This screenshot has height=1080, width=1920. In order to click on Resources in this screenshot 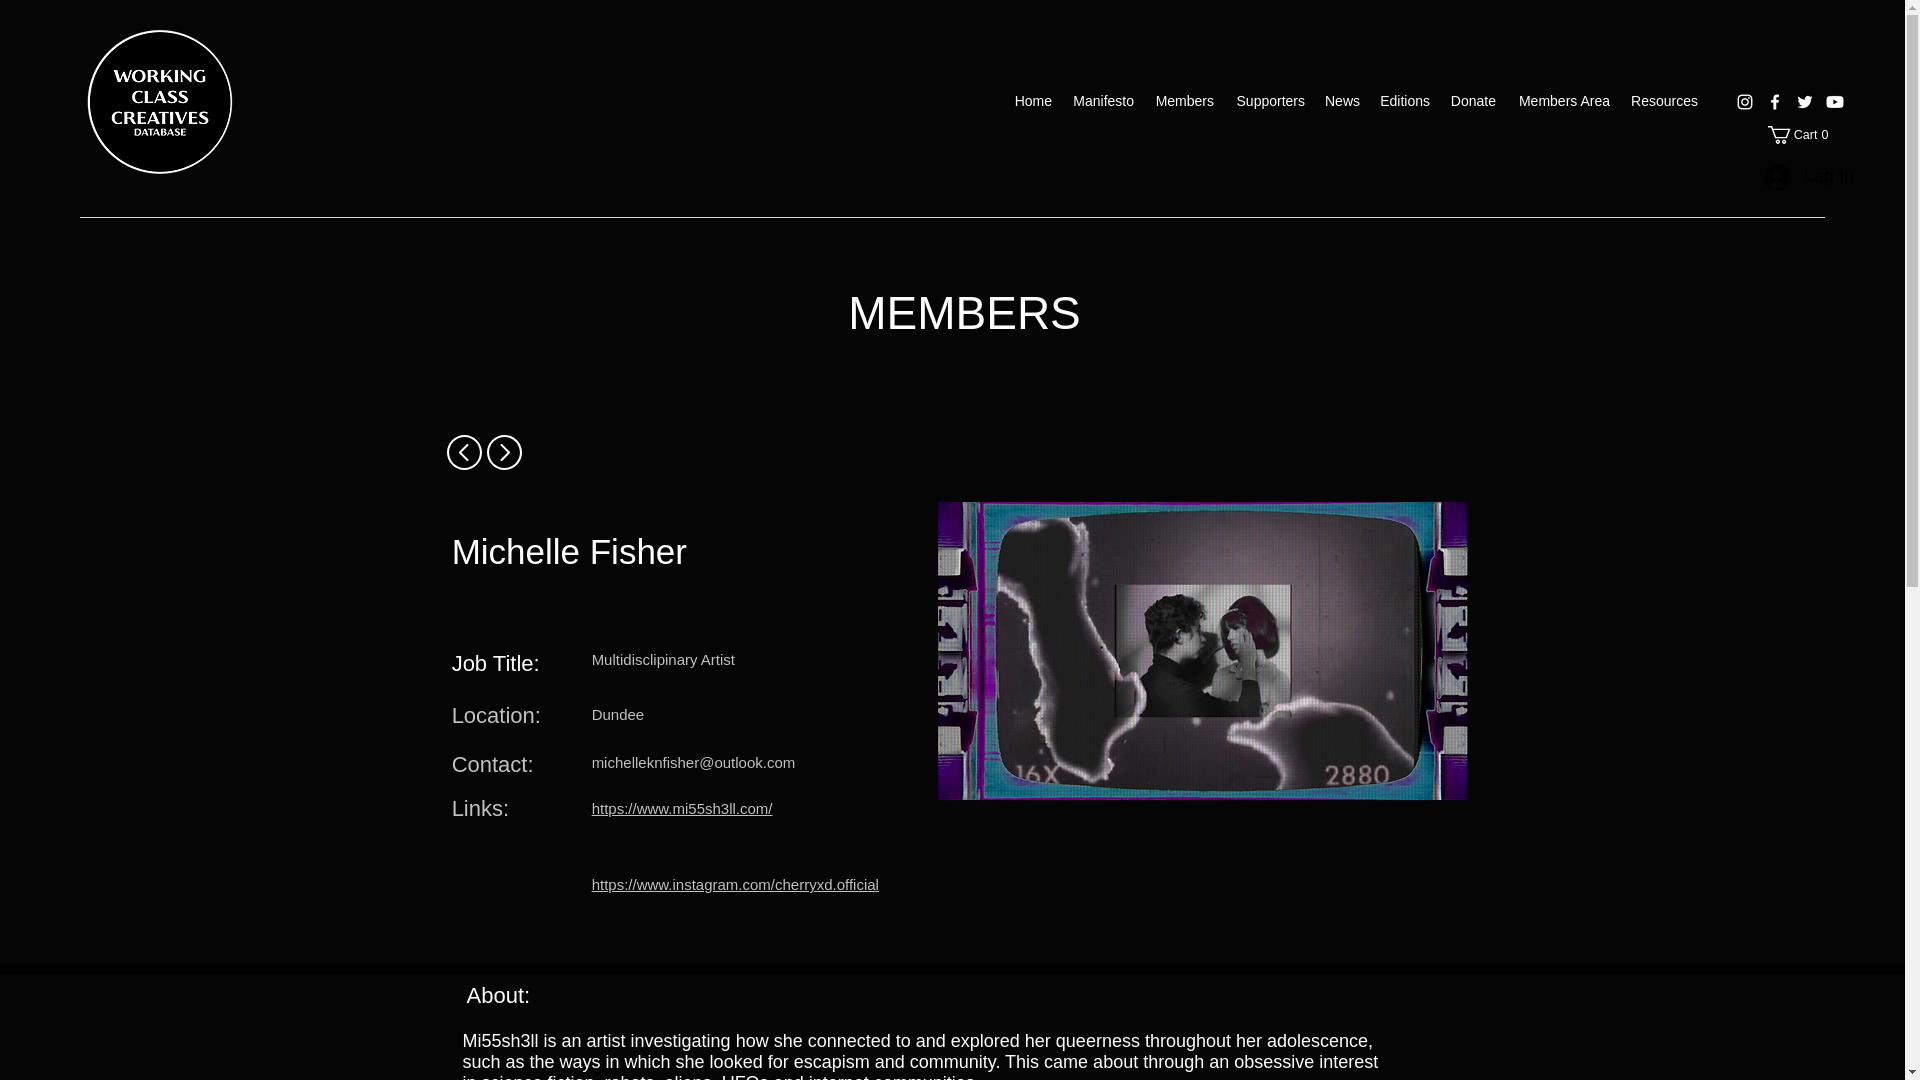, I will do `click(1664, 100)`.